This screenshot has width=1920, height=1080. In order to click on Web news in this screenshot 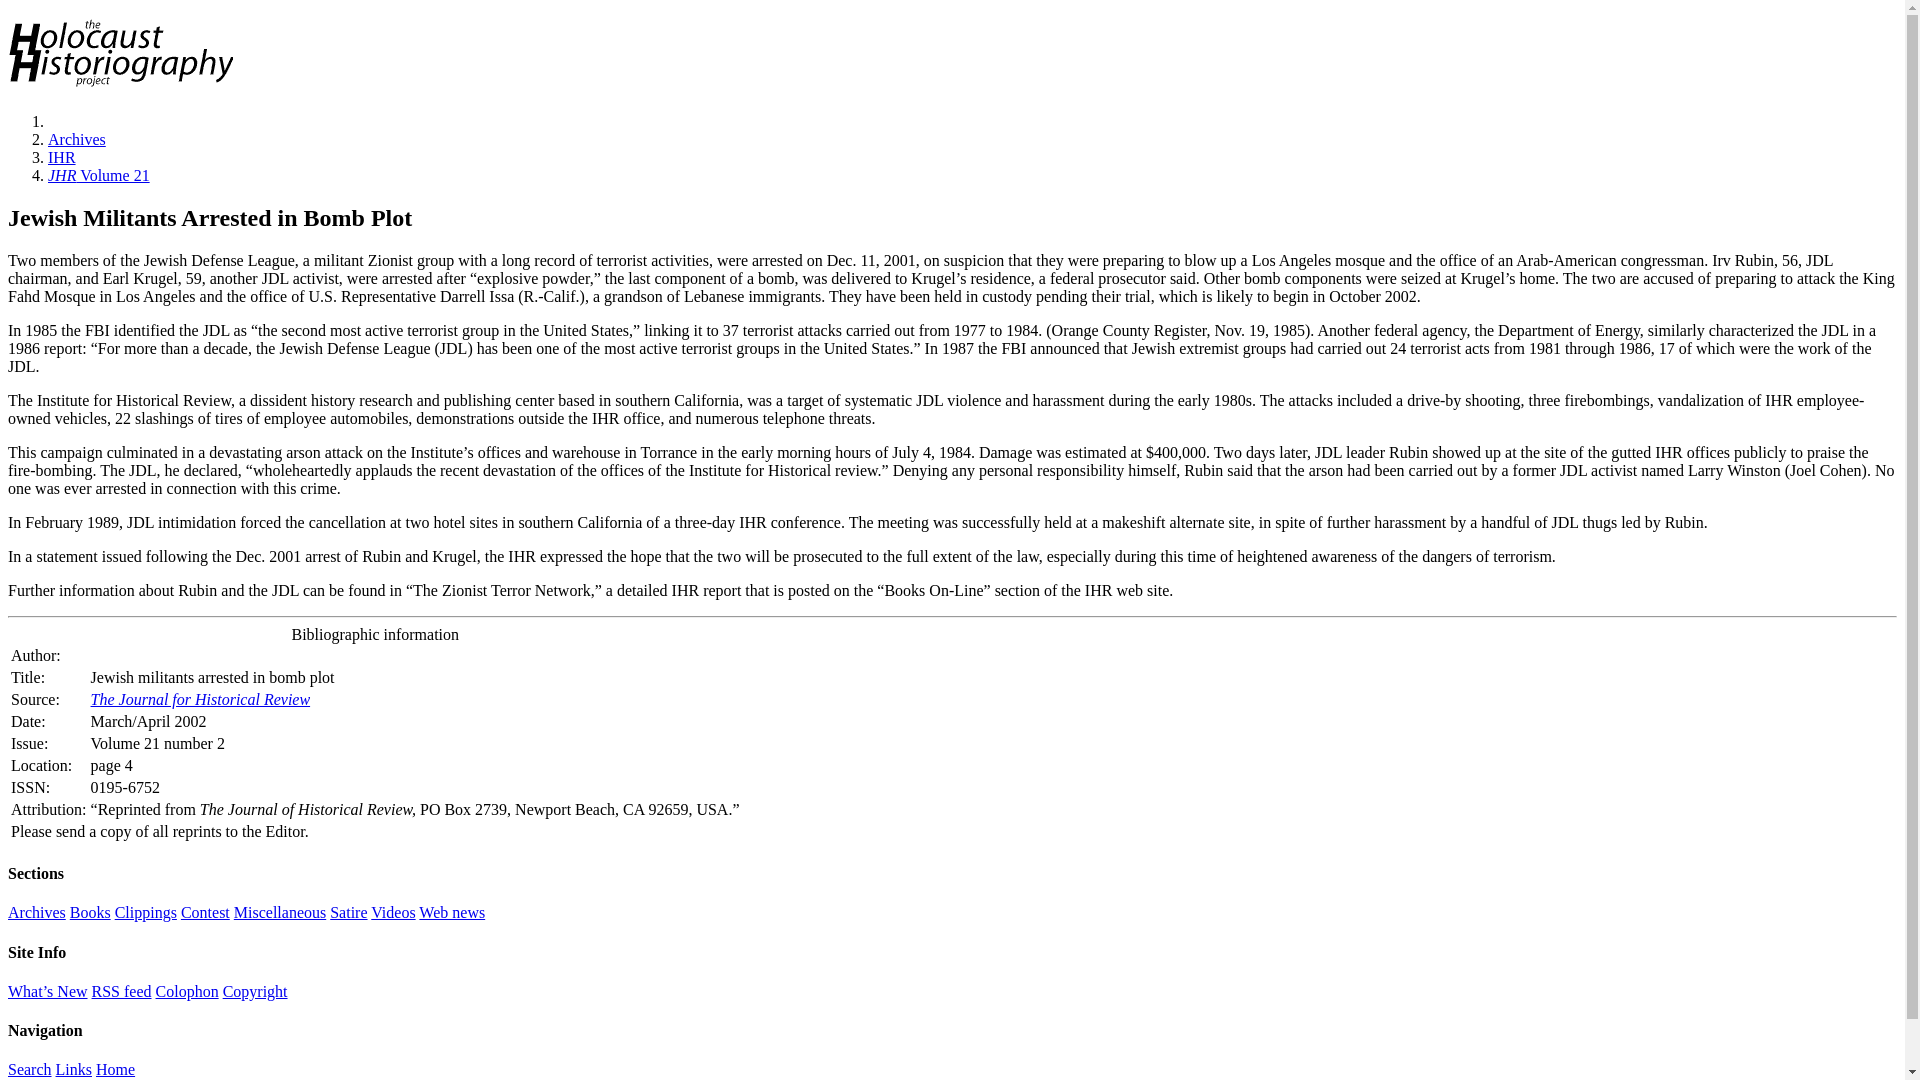, I will do `click(452, 912)`.